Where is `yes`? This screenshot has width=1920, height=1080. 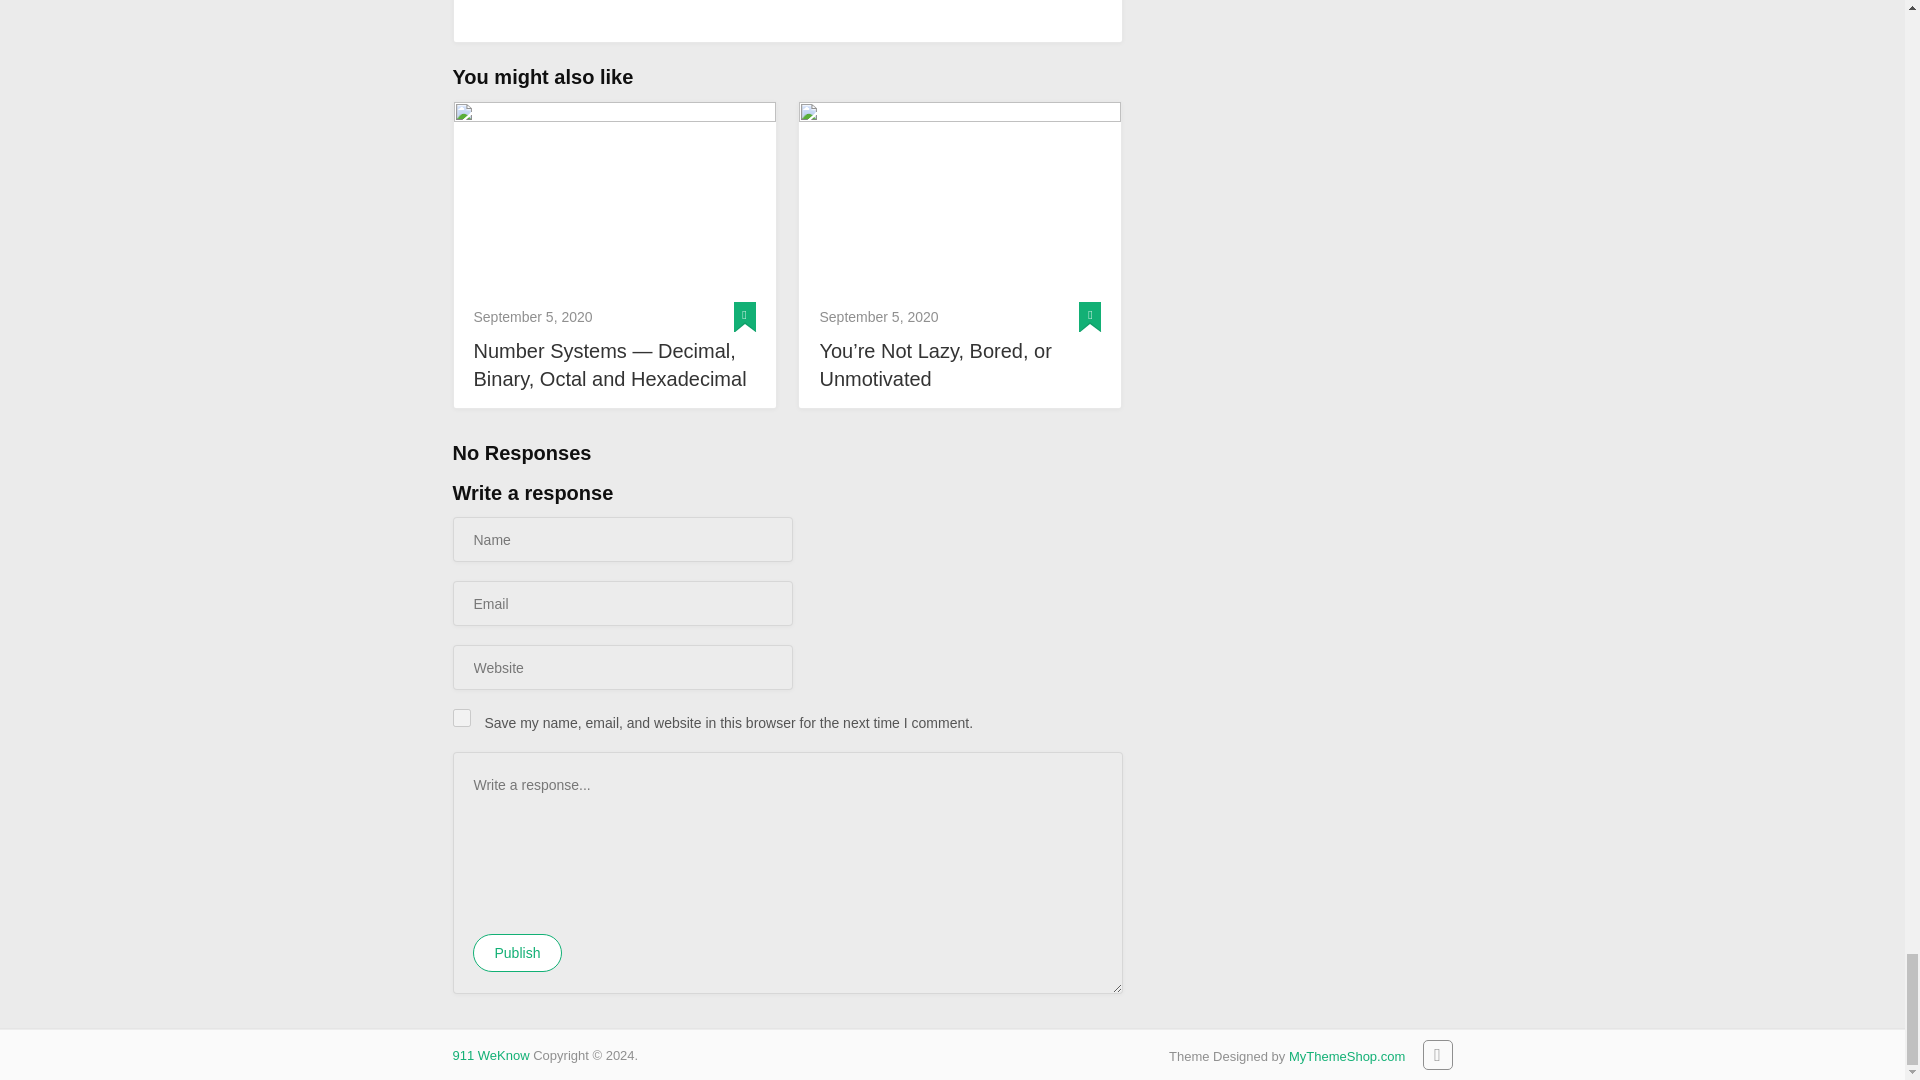 yes is located at coordinates (460, 717).